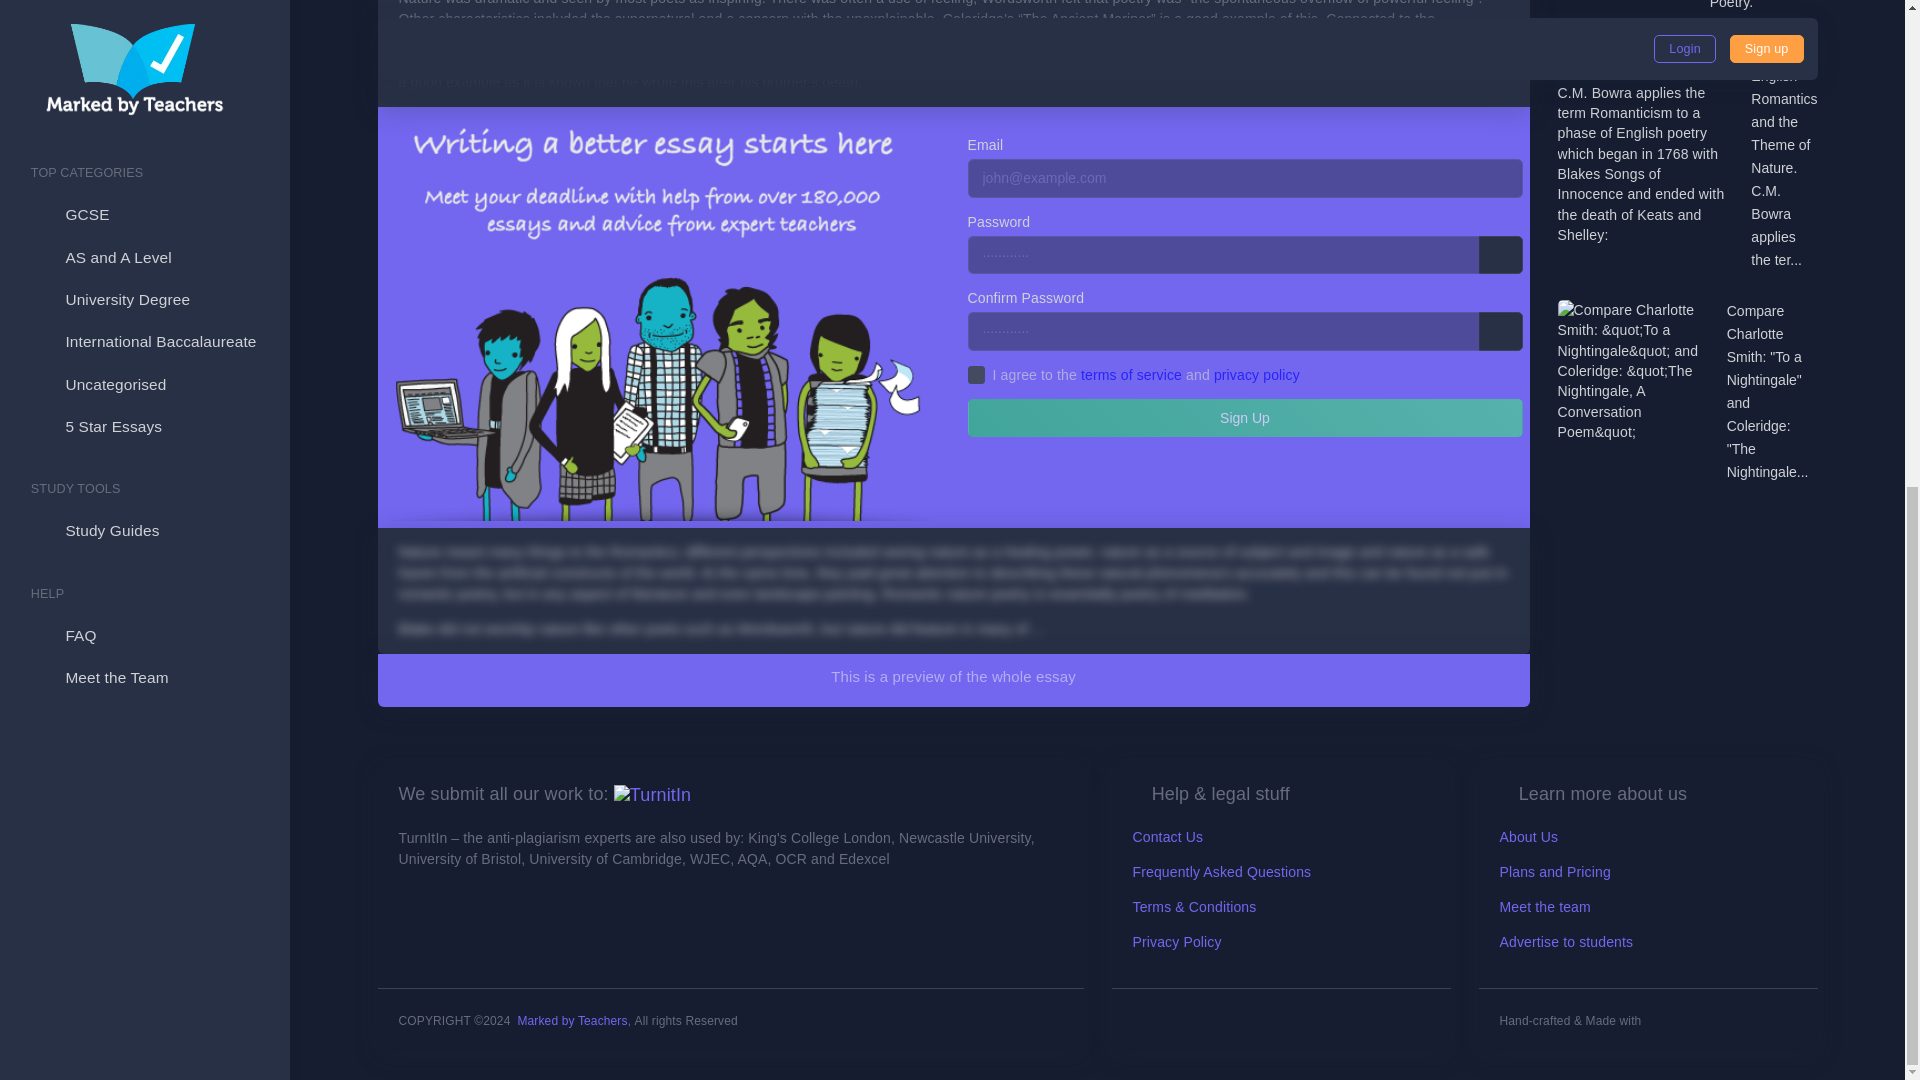 This screenshot has height=1080, width=1920. What do you see at coordinates (1168, 836) in the screenshot?
I see `Contact Us` at bounding box center [1168, 836].